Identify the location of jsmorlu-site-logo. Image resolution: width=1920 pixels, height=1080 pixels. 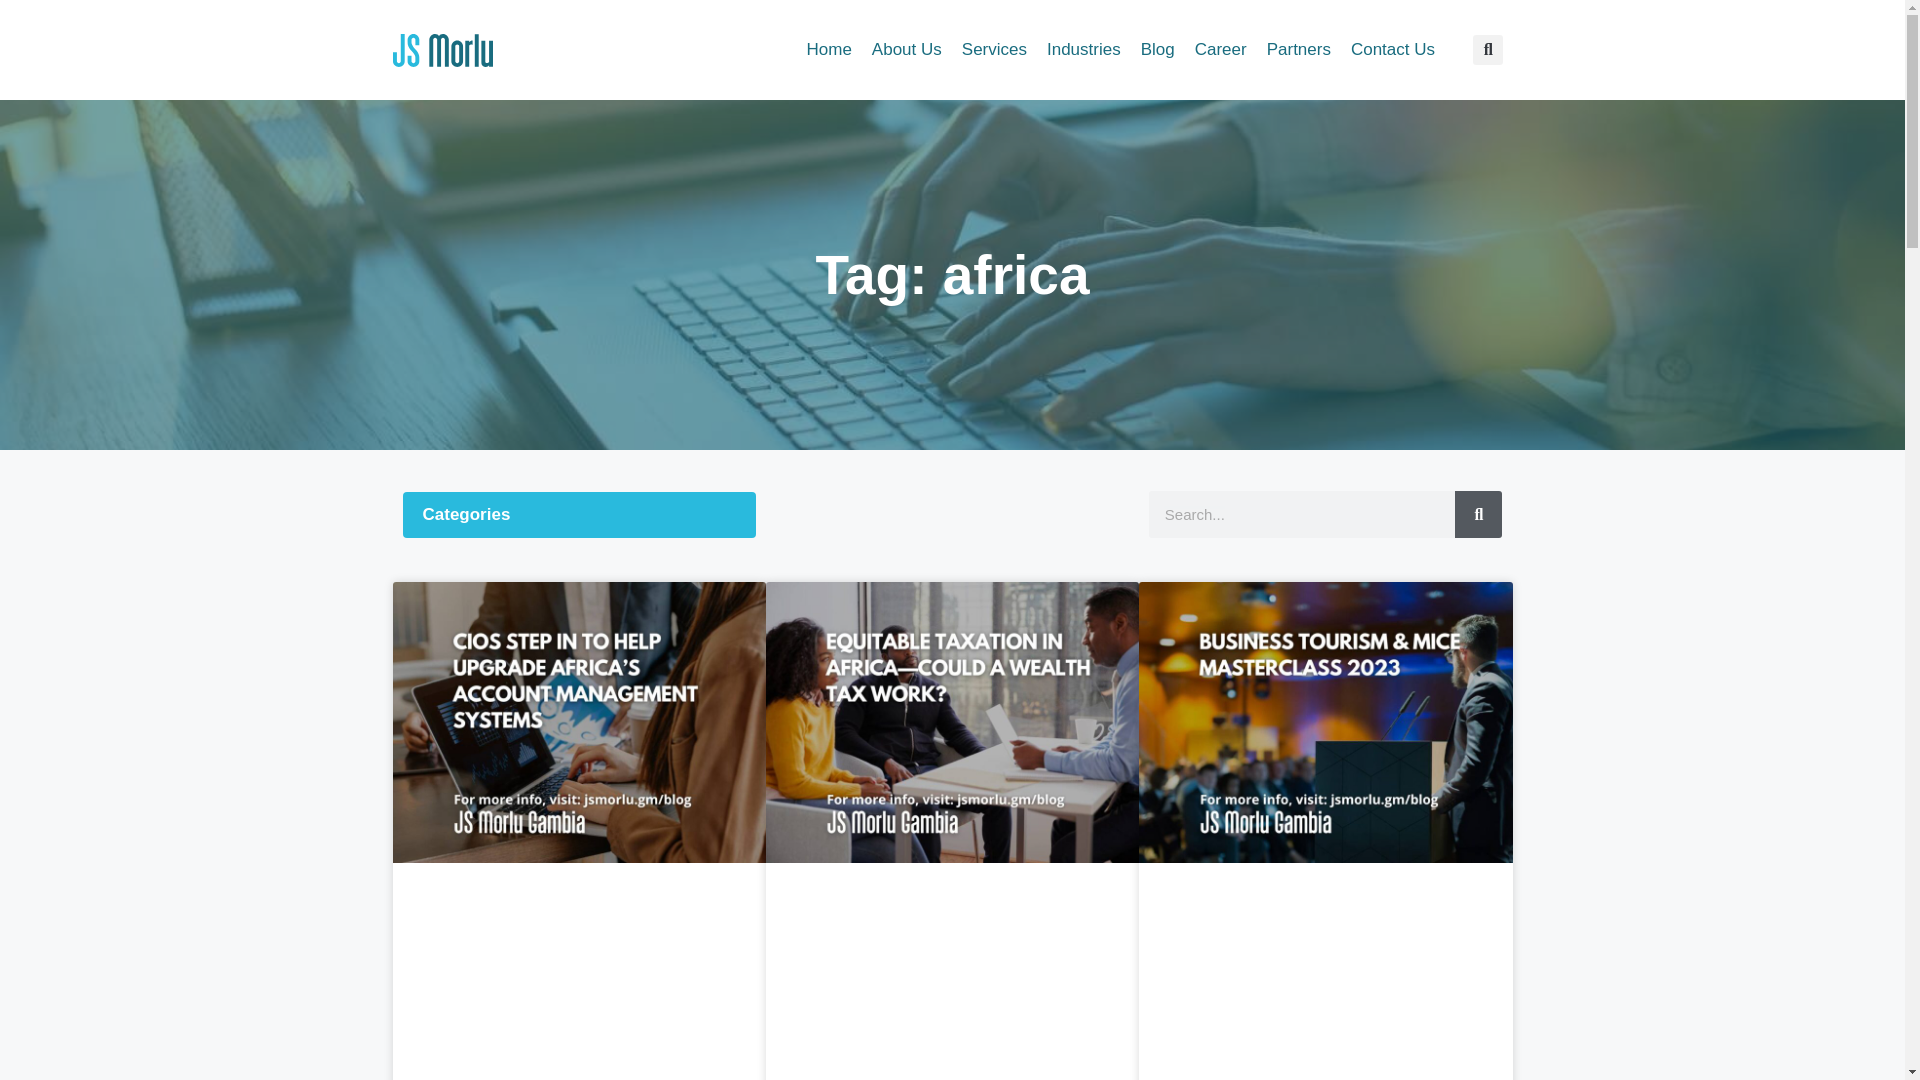
(441, 50).